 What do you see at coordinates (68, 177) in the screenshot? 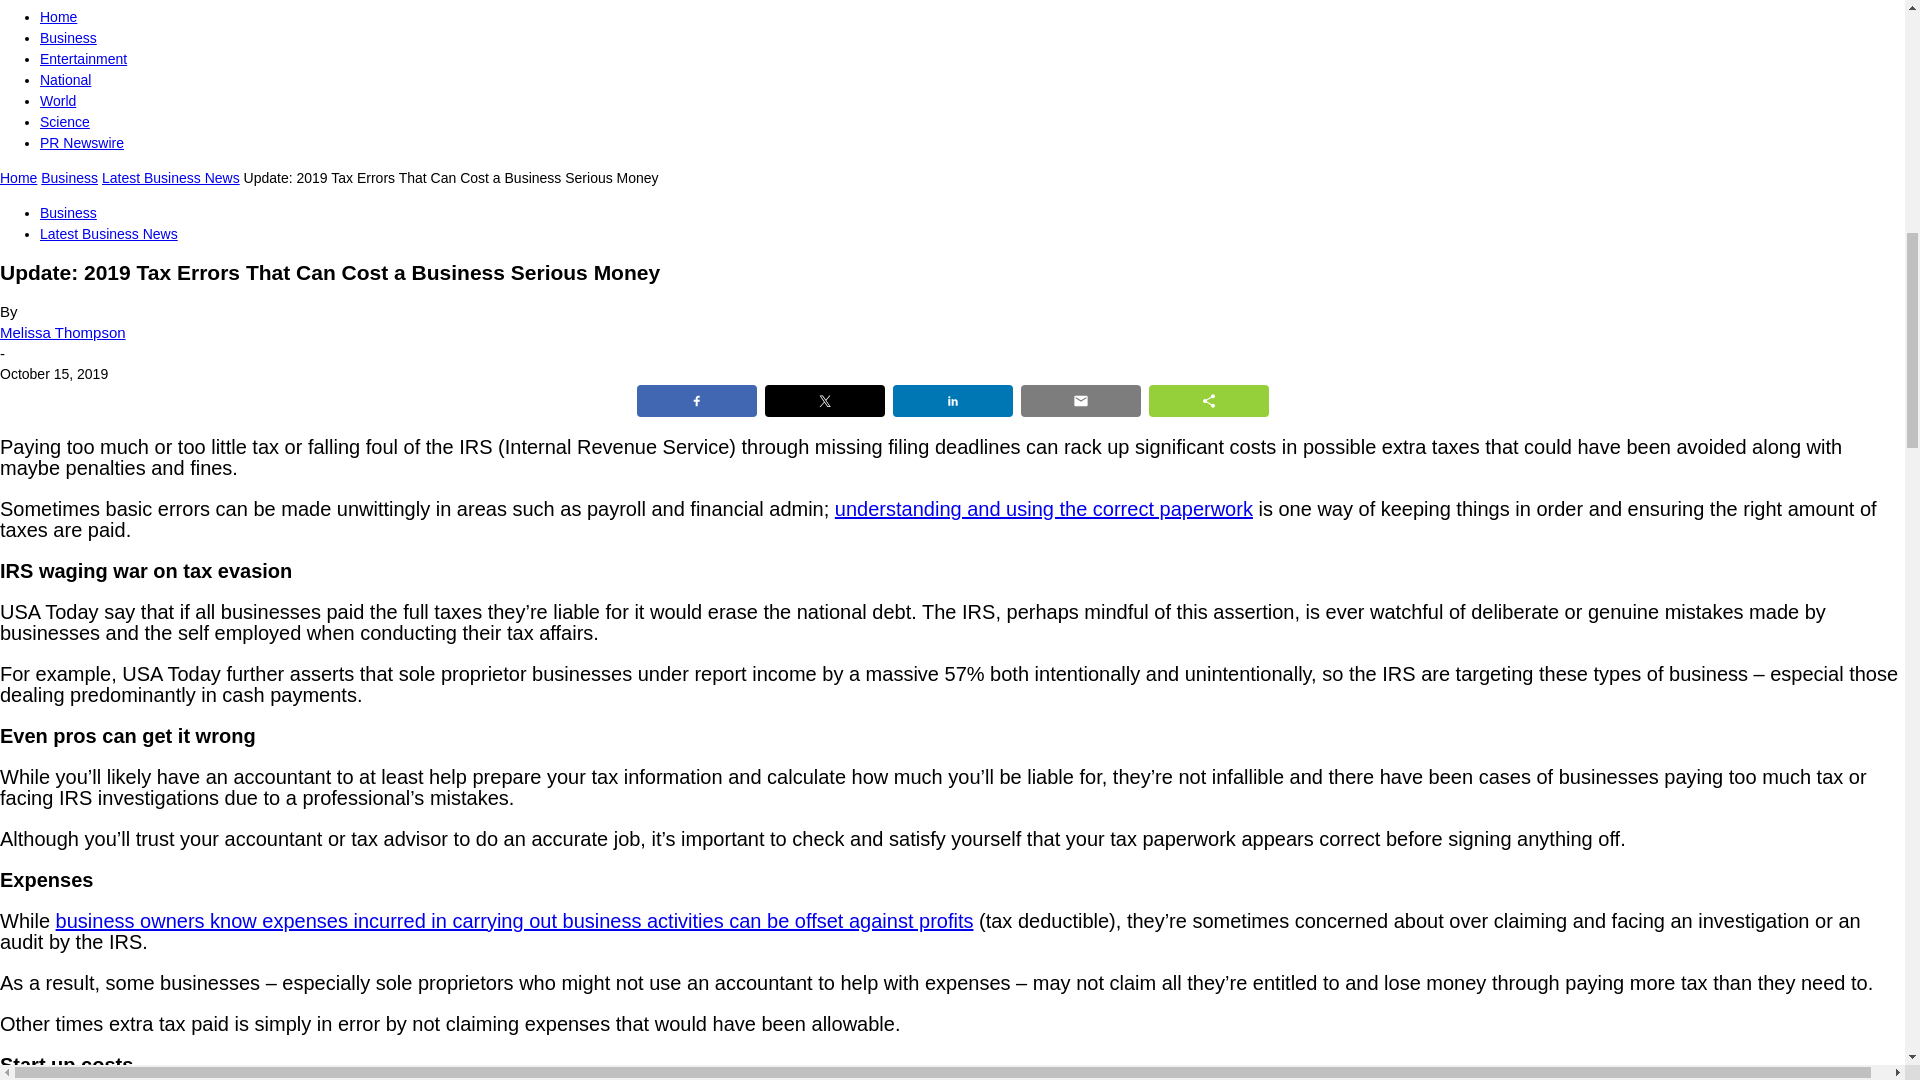
I see `View all posts in Business` at bounding box center [68, 177].